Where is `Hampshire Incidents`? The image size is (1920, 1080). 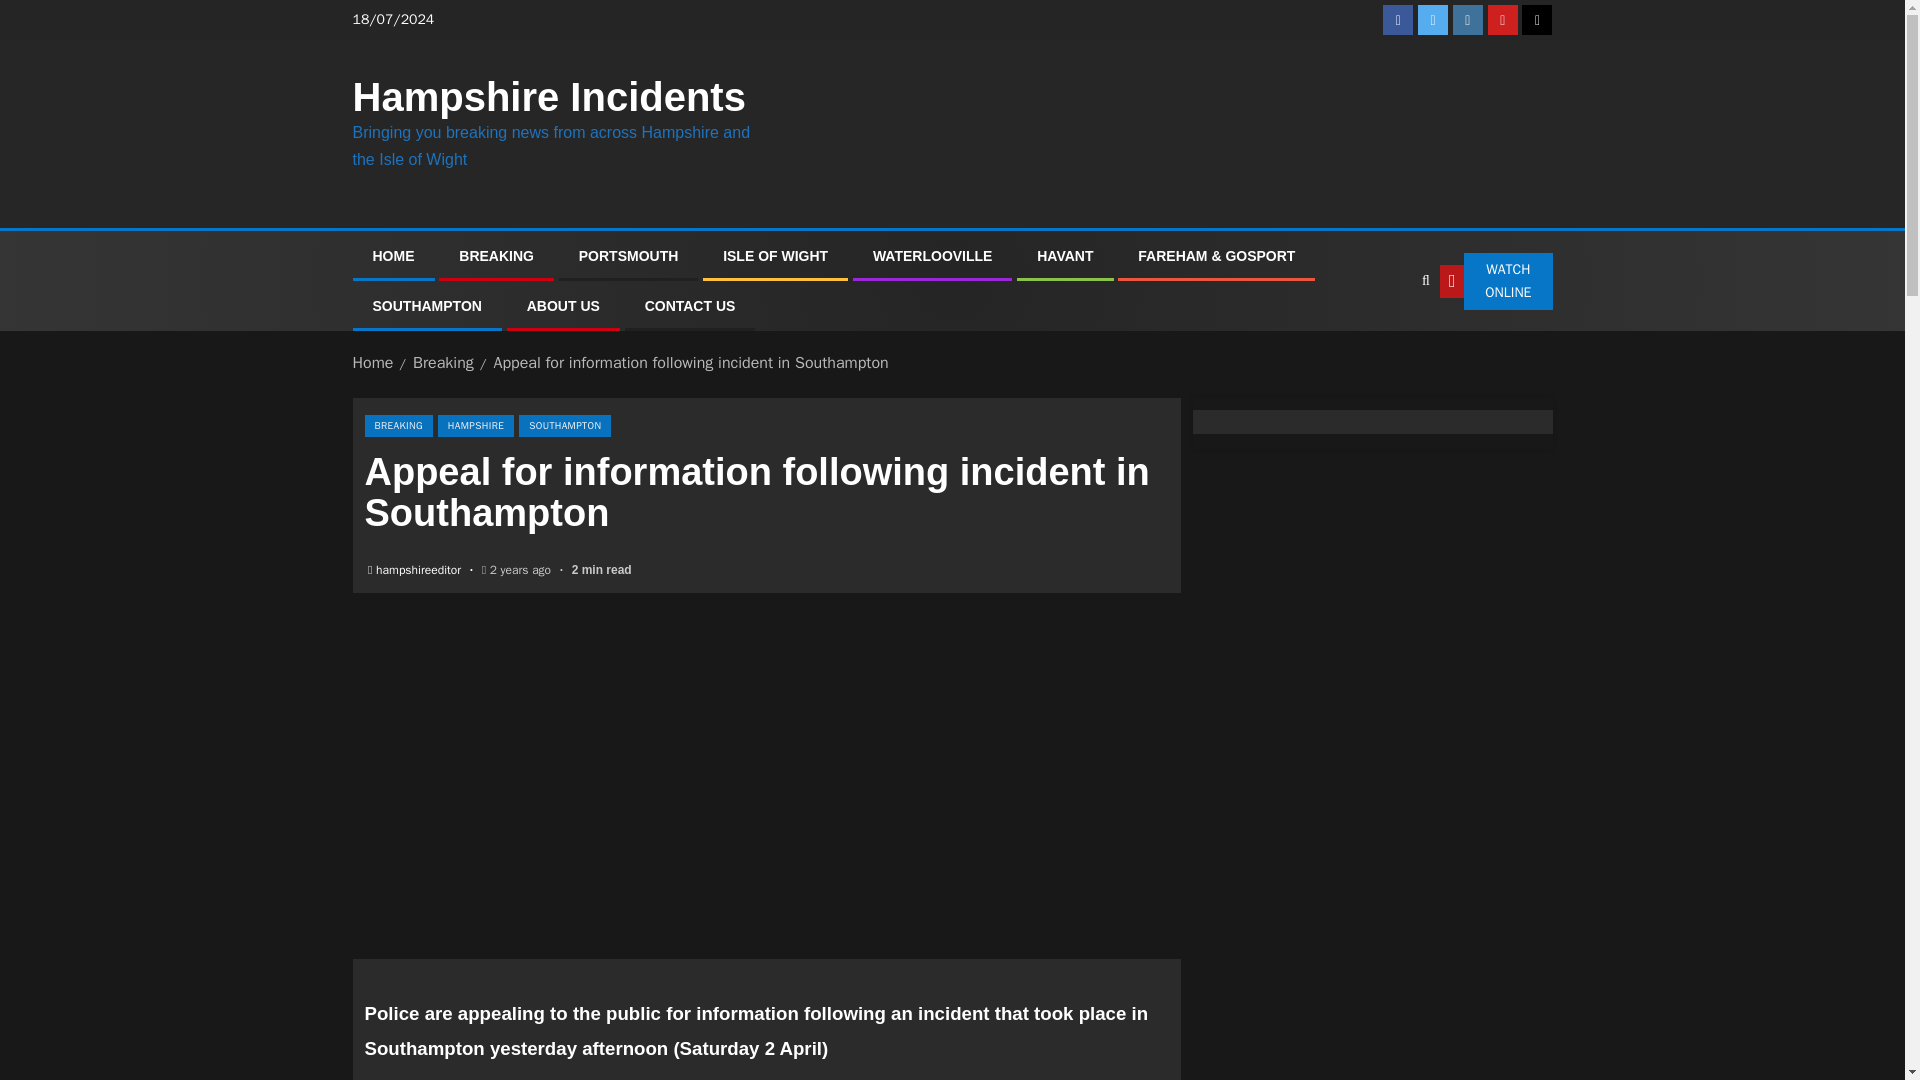 Hampshire Incidents is located at coordinates (548, 96).